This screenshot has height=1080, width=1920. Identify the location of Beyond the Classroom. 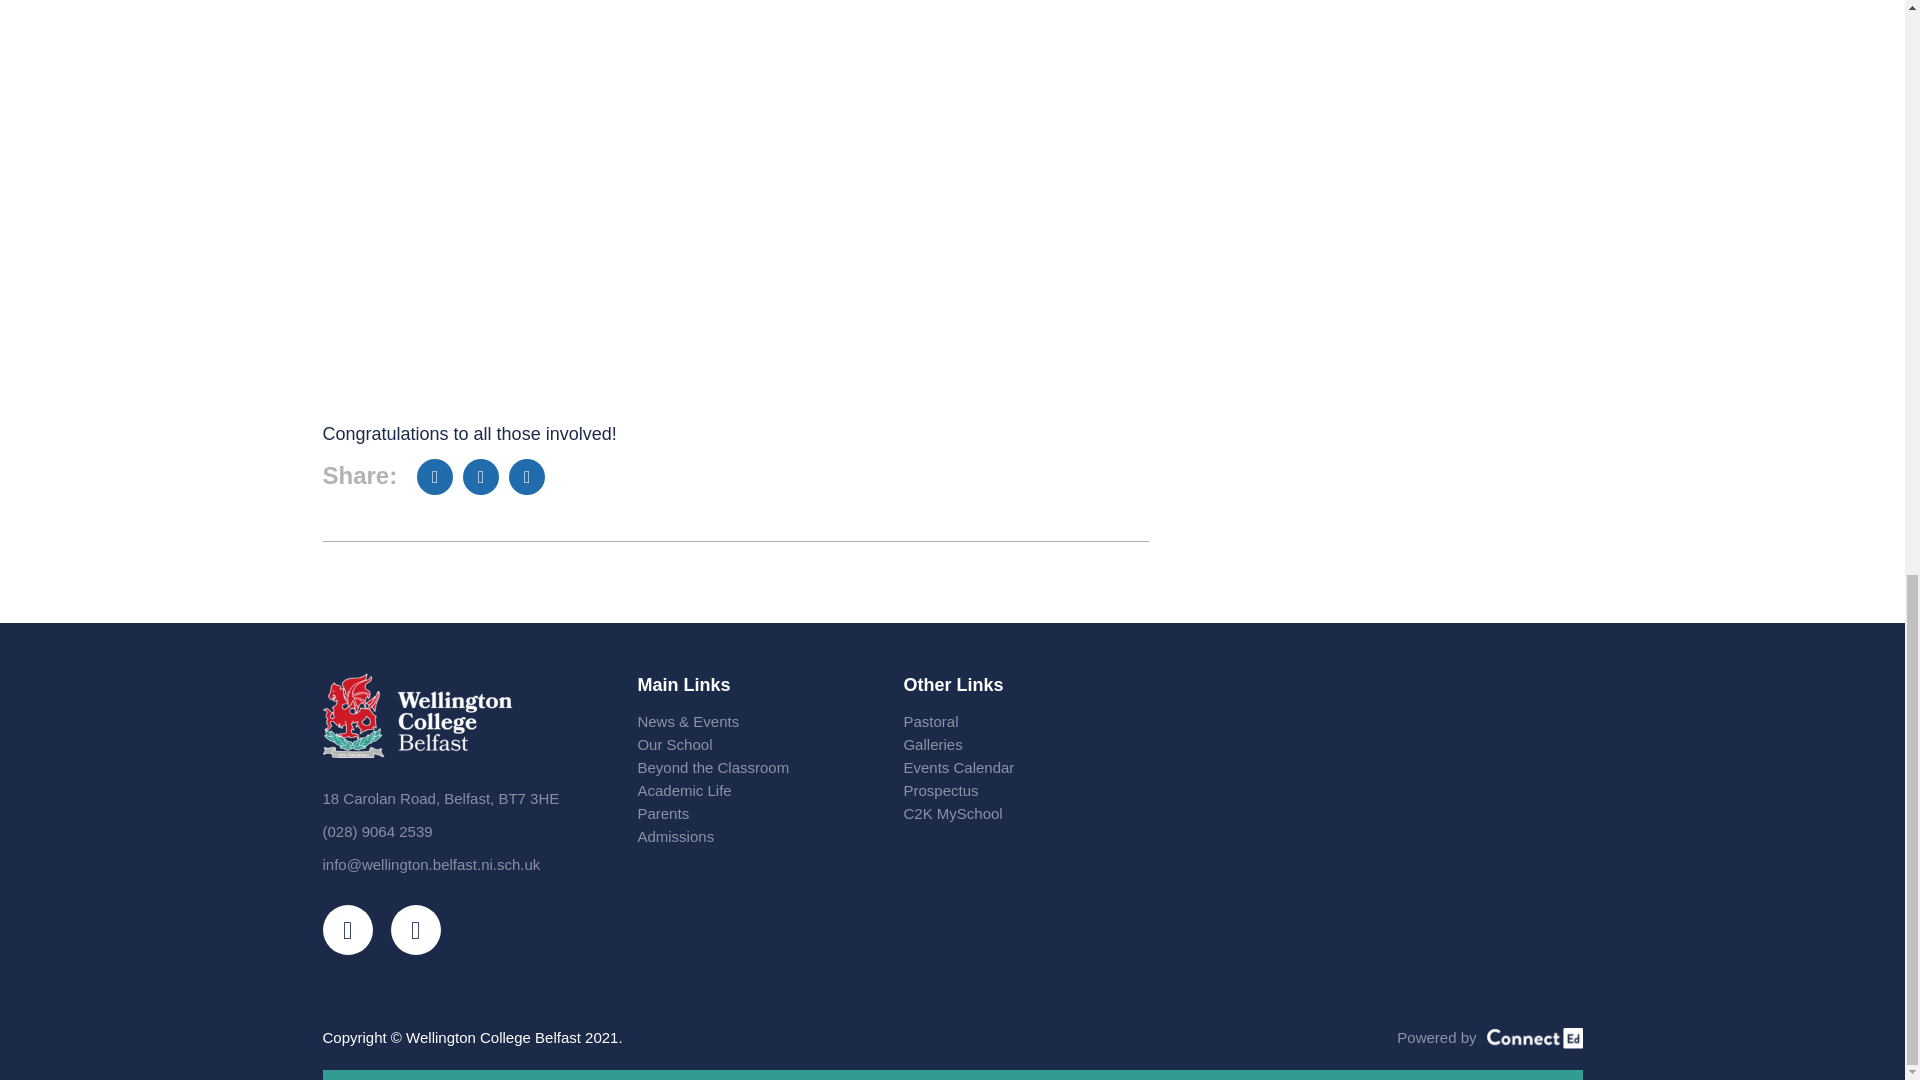
(750, 767).